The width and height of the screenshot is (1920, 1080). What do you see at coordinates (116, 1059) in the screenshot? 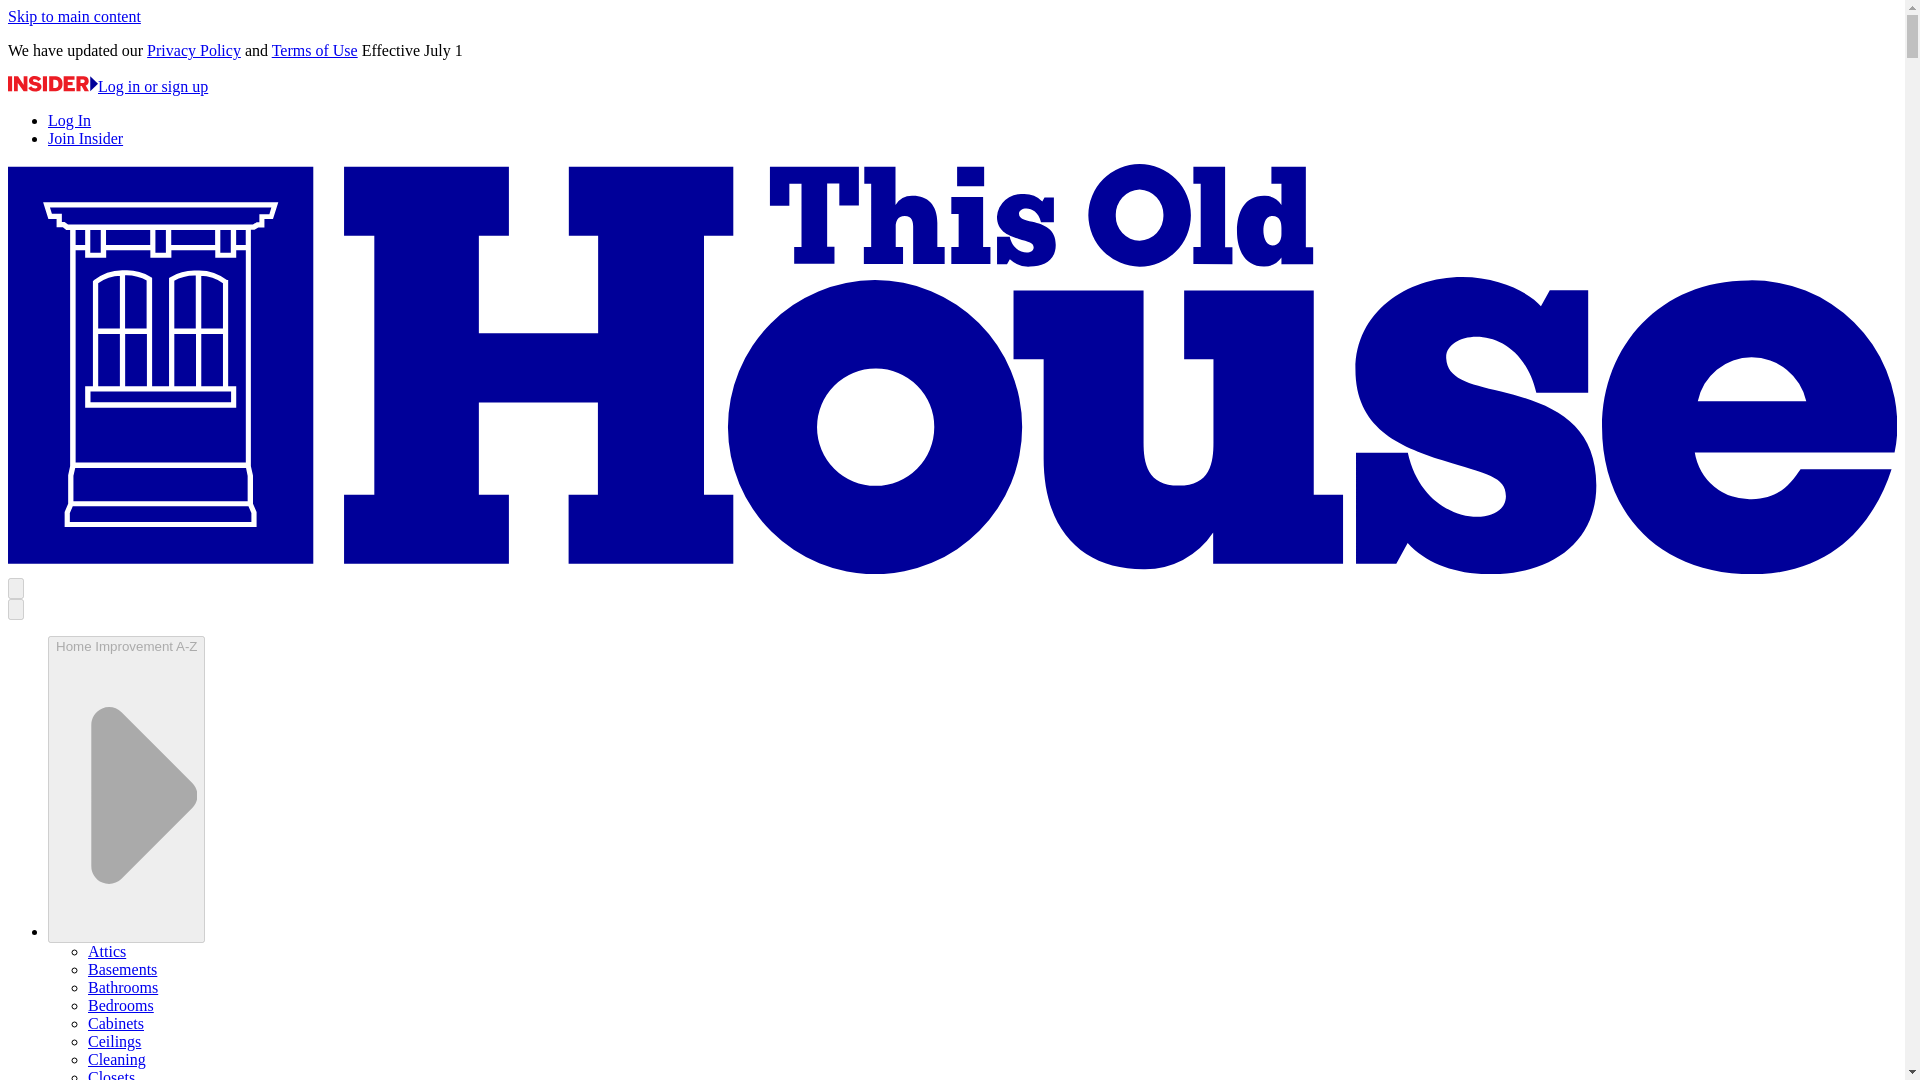
I see `Cleaning` at bounding box center [116, 1059].